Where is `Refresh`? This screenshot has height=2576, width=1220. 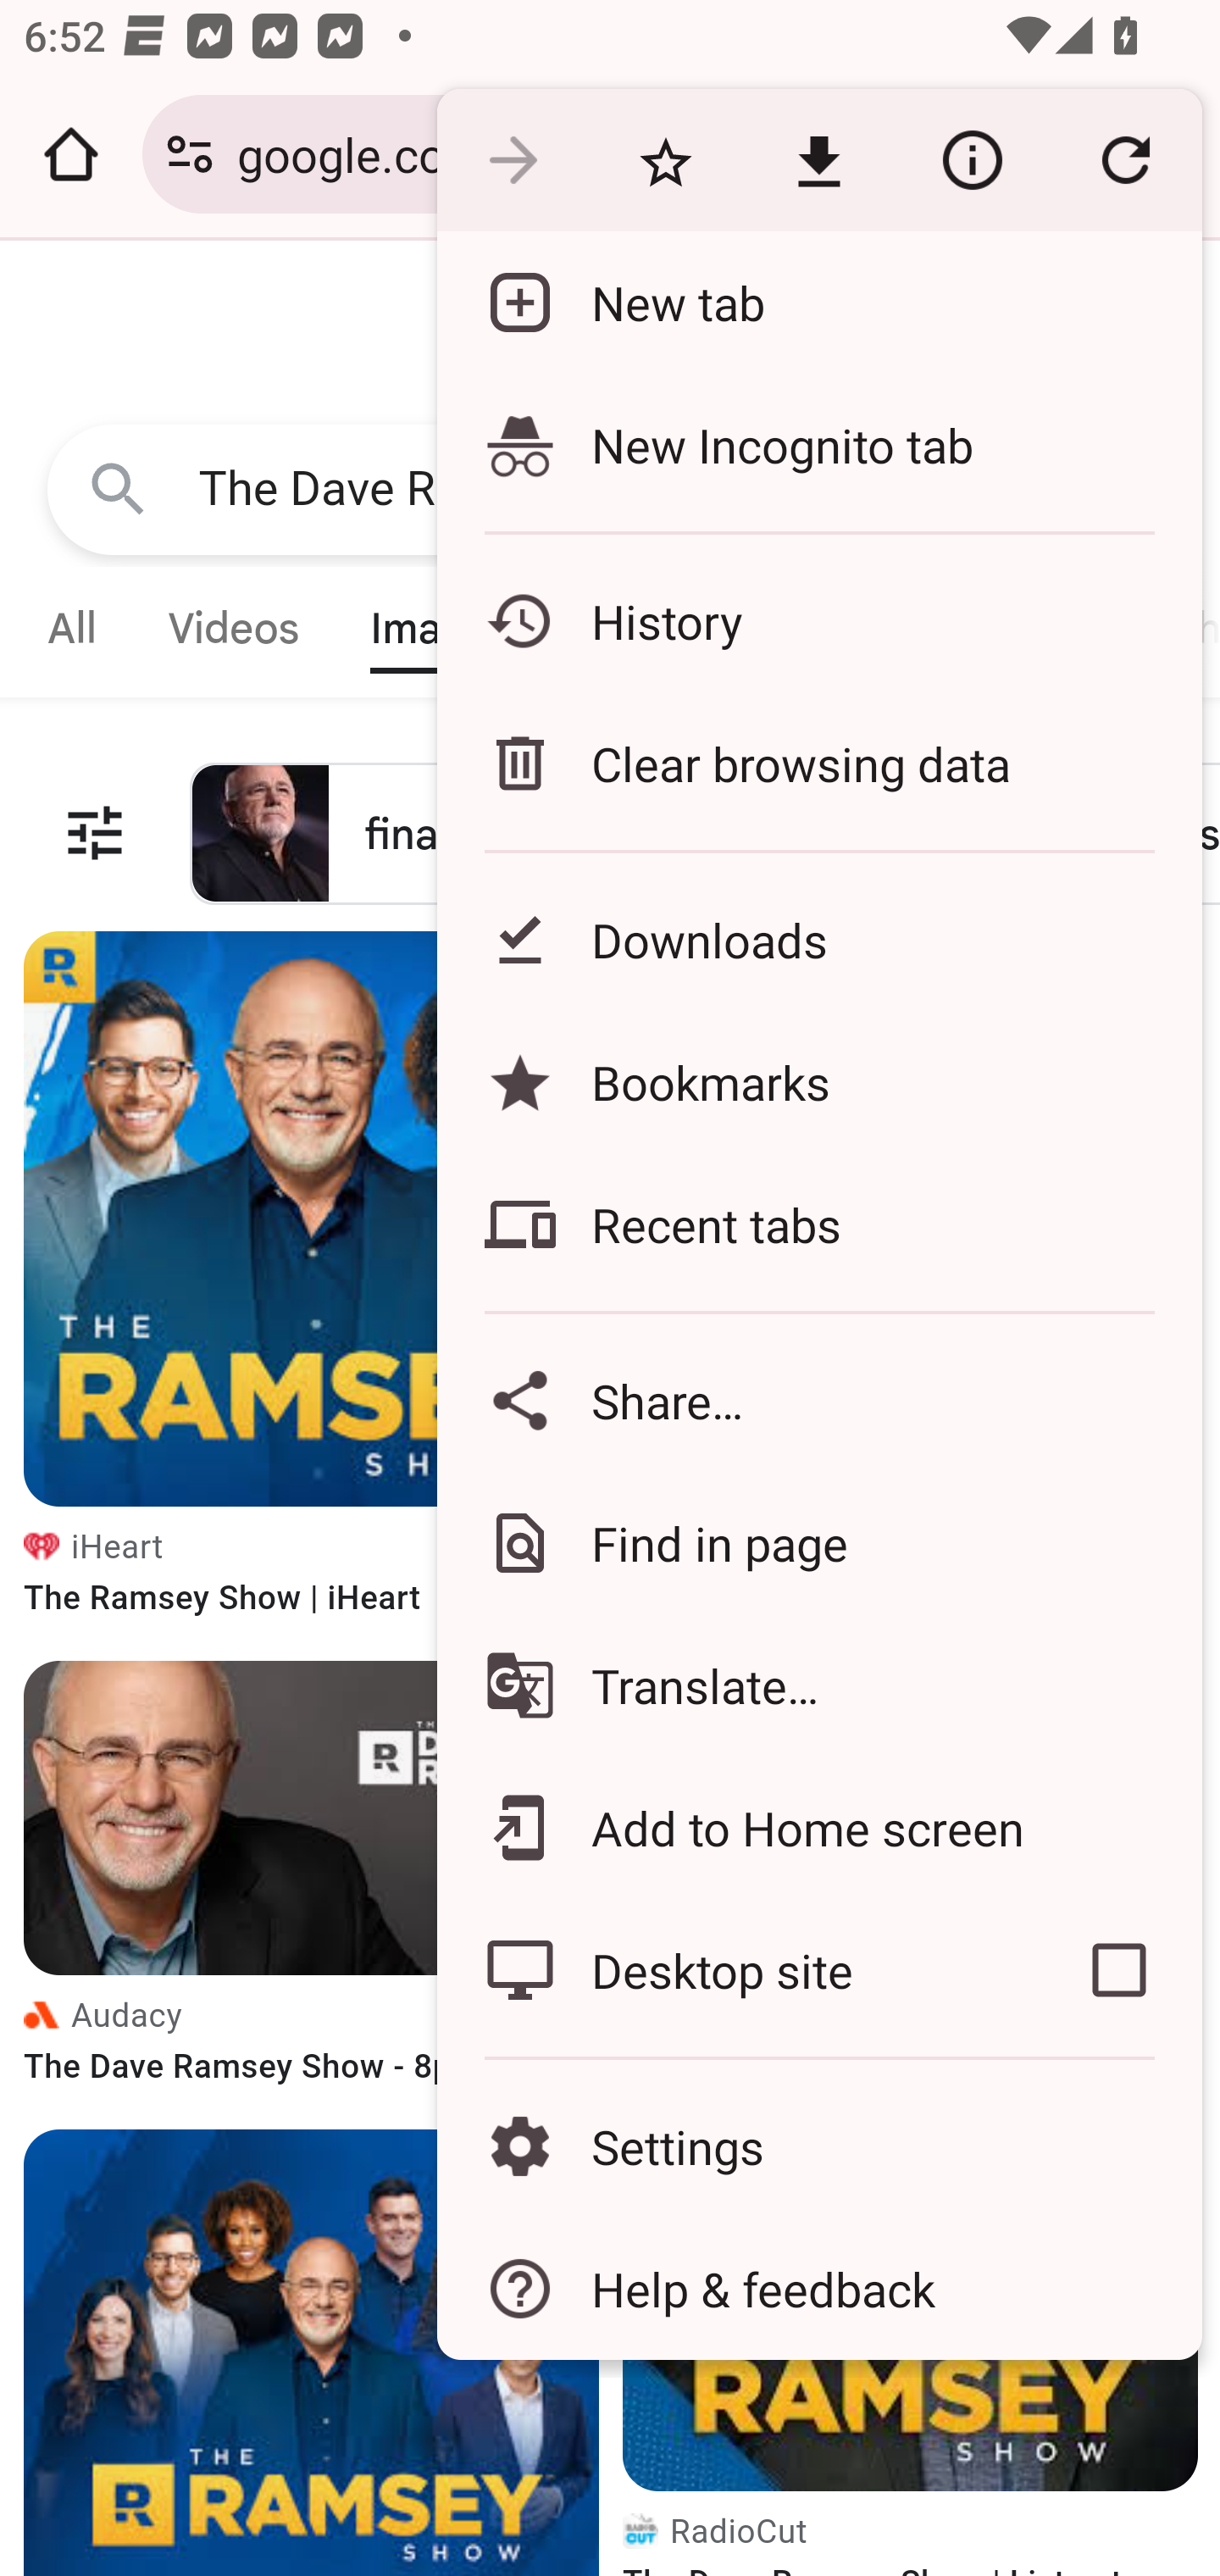 Refresh is located at coordinates (1125, 161).